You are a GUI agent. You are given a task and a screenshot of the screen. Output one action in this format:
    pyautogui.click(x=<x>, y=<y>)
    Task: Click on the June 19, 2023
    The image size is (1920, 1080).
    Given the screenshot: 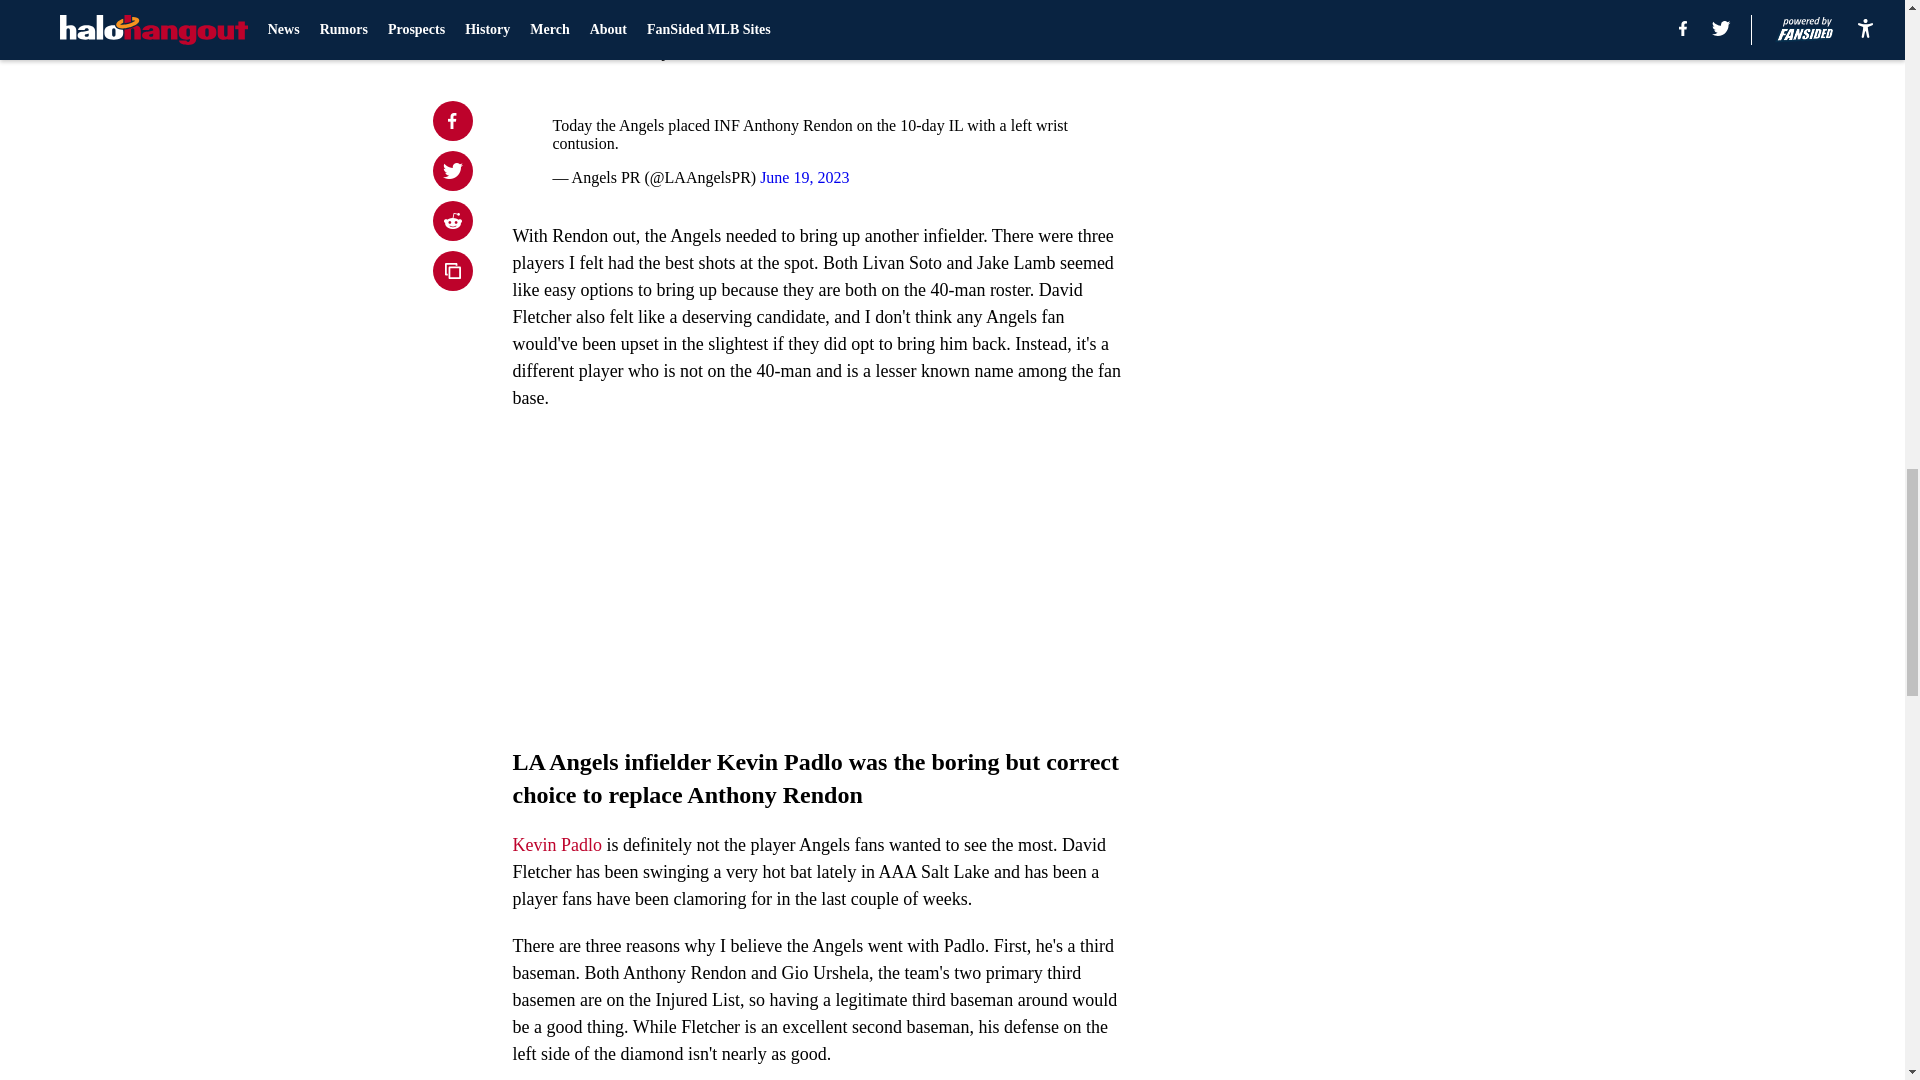 What is the action you would take?
    pyautogui.click(x=804, y=176)
    